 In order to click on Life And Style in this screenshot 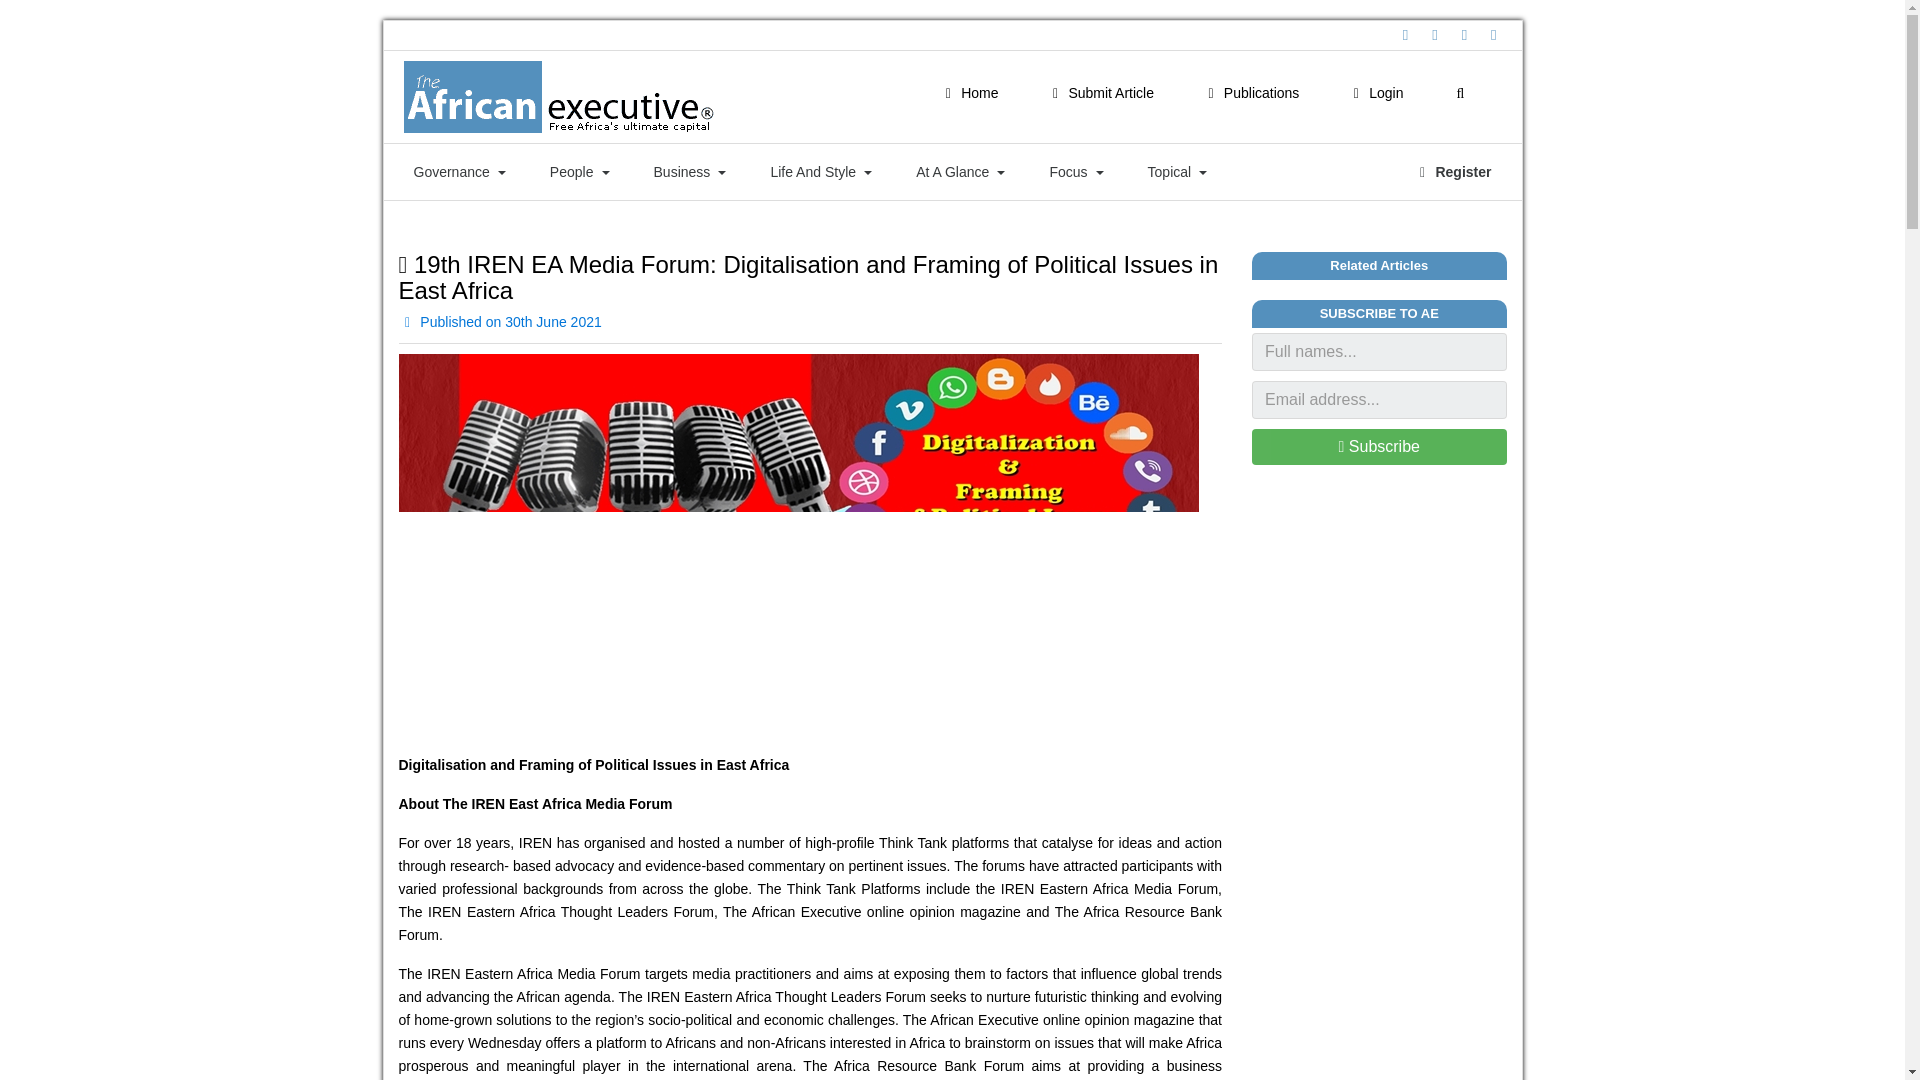, I will do `click(820, 172)`.